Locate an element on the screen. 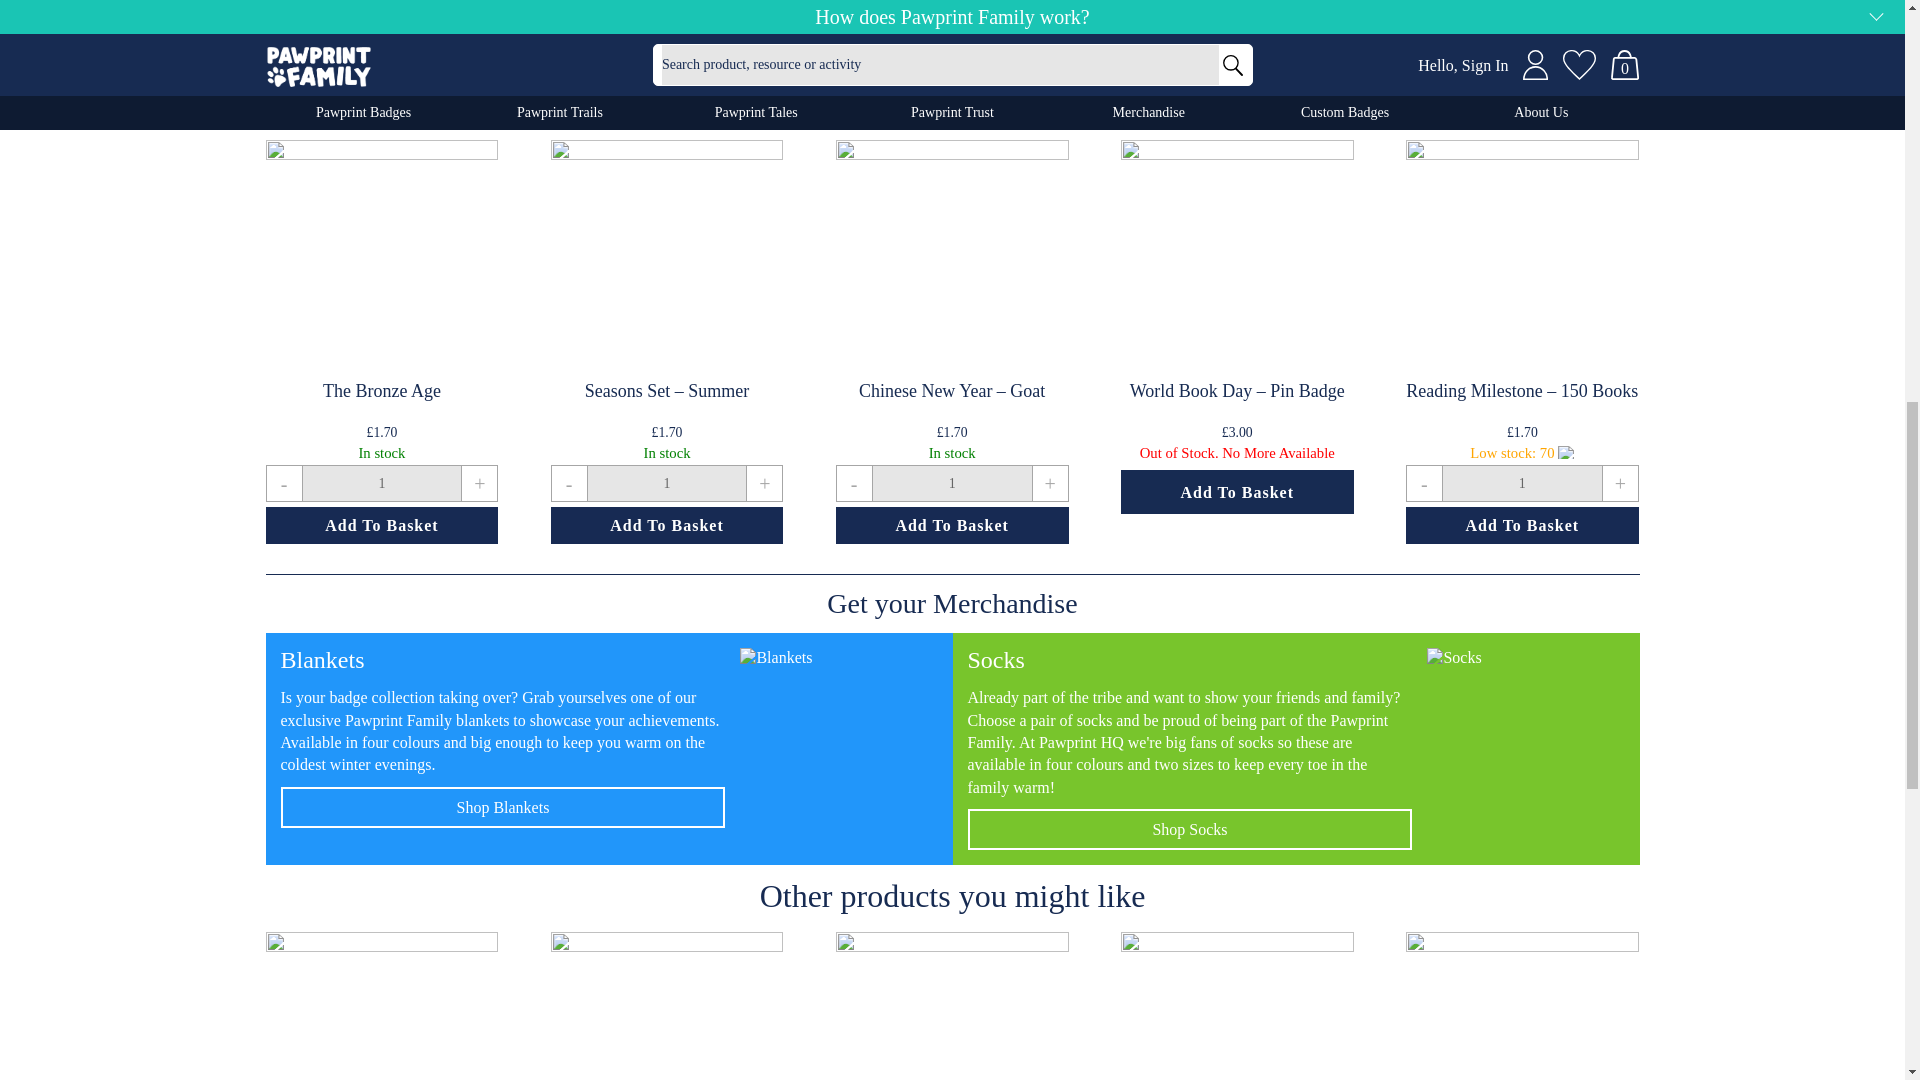  1 is located at coordinates (952, 484).